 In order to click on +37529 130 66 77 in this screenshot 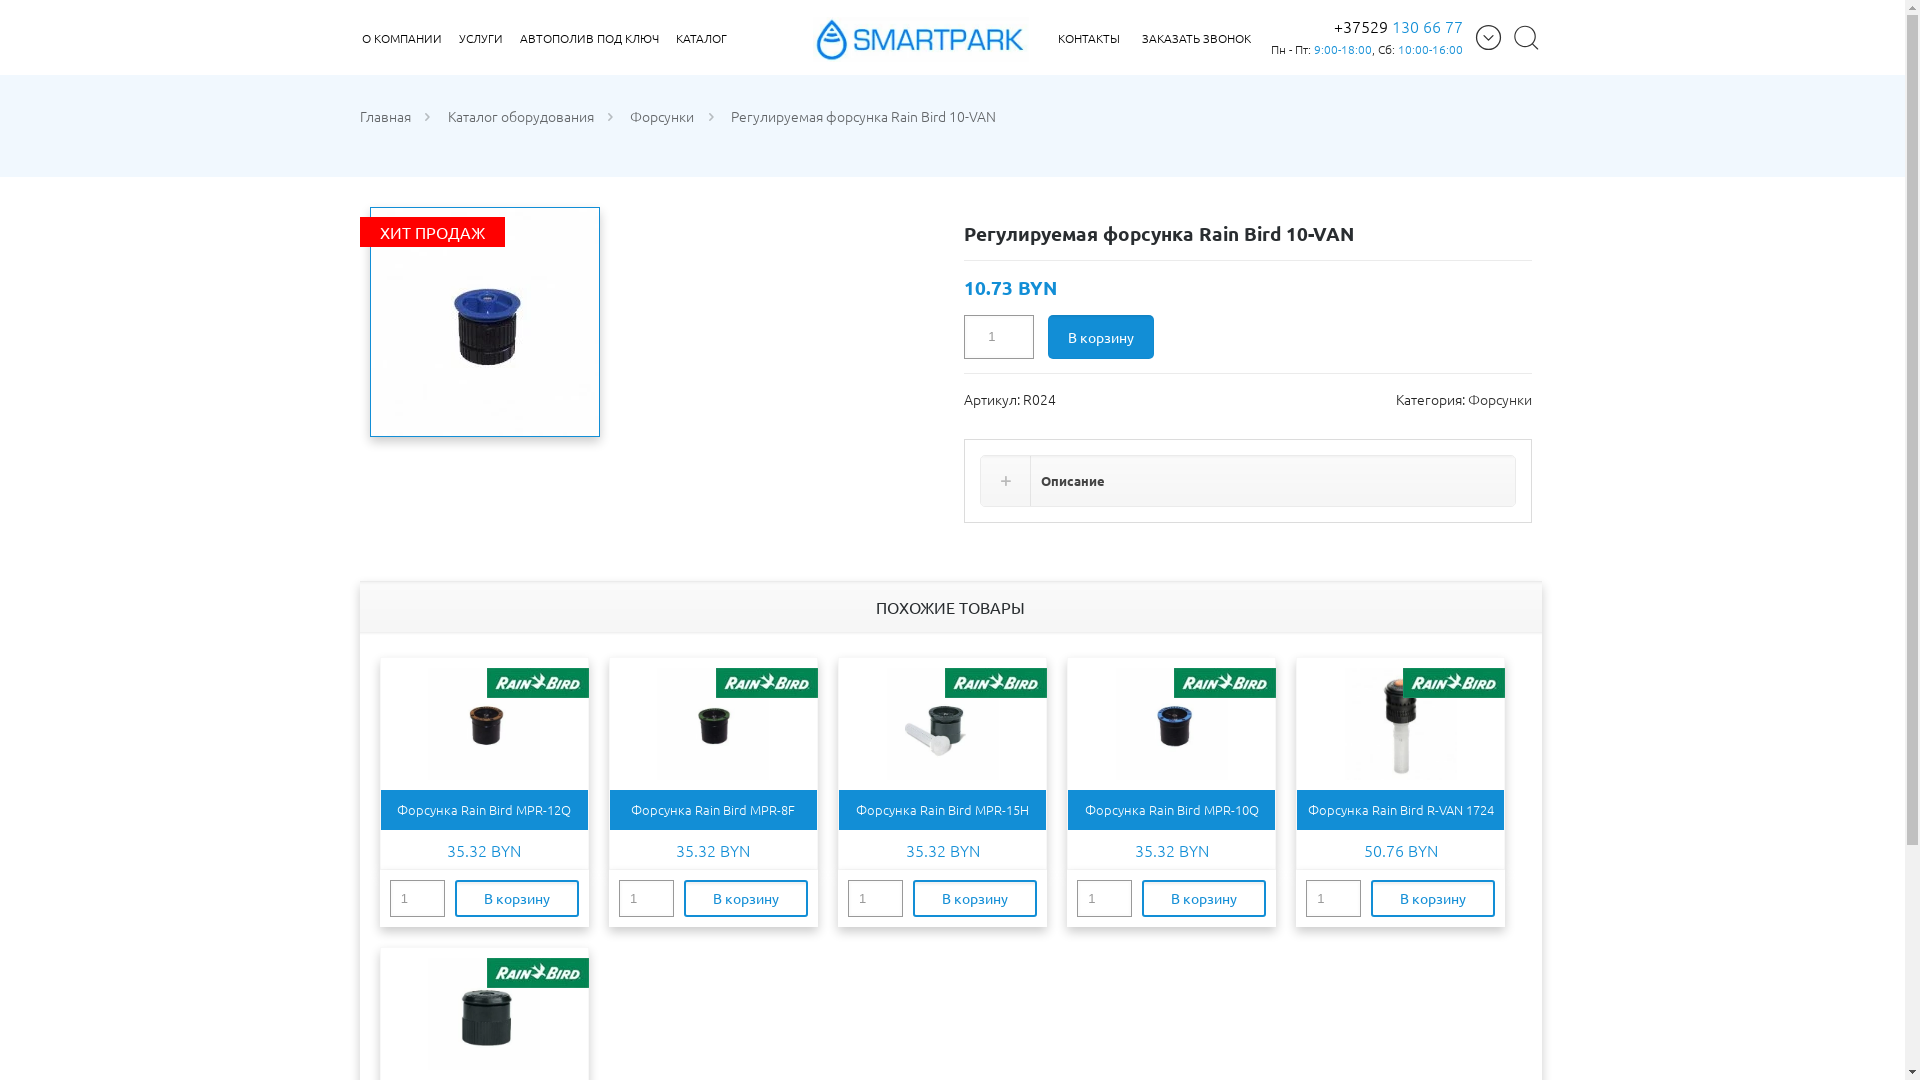, I will do `click(1398, 26)`.